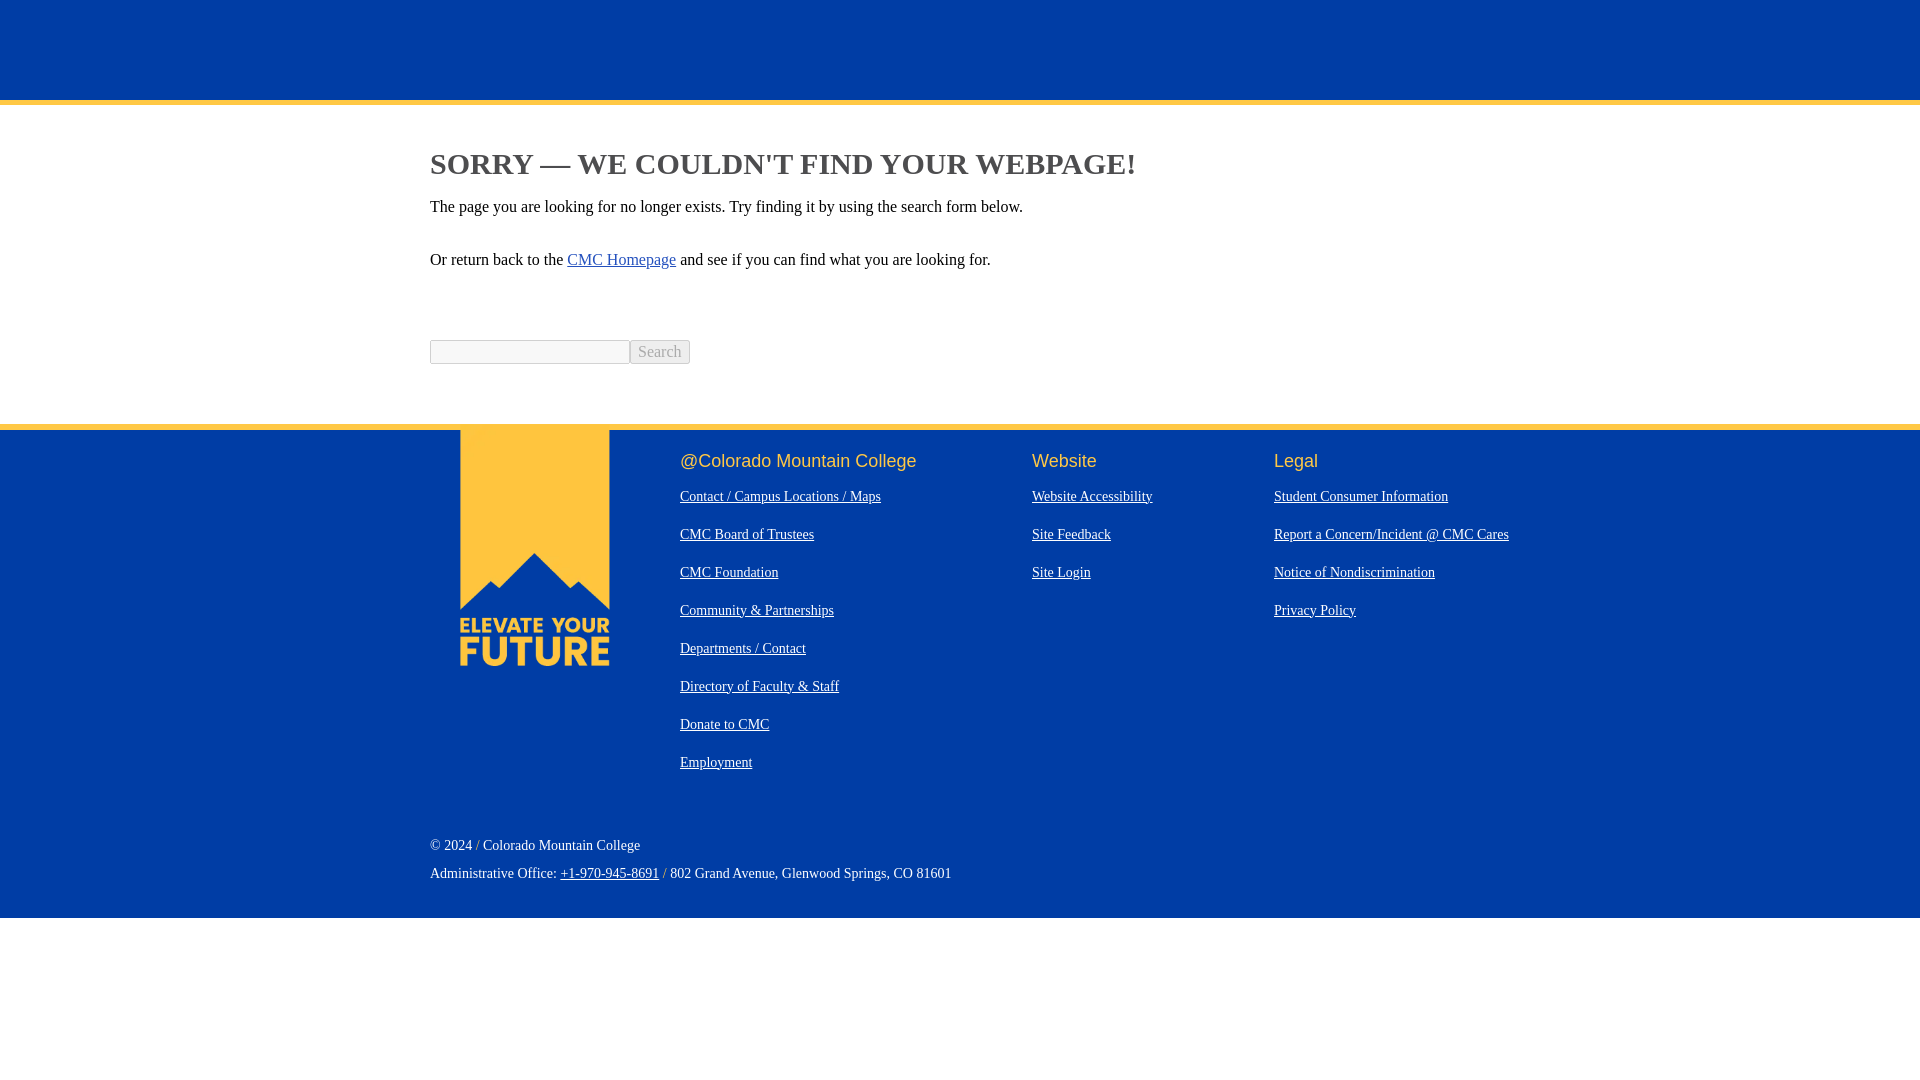  Describe the element at coordinates (1072, 534) in the screenshot. I see `Site Feedback` at that location.